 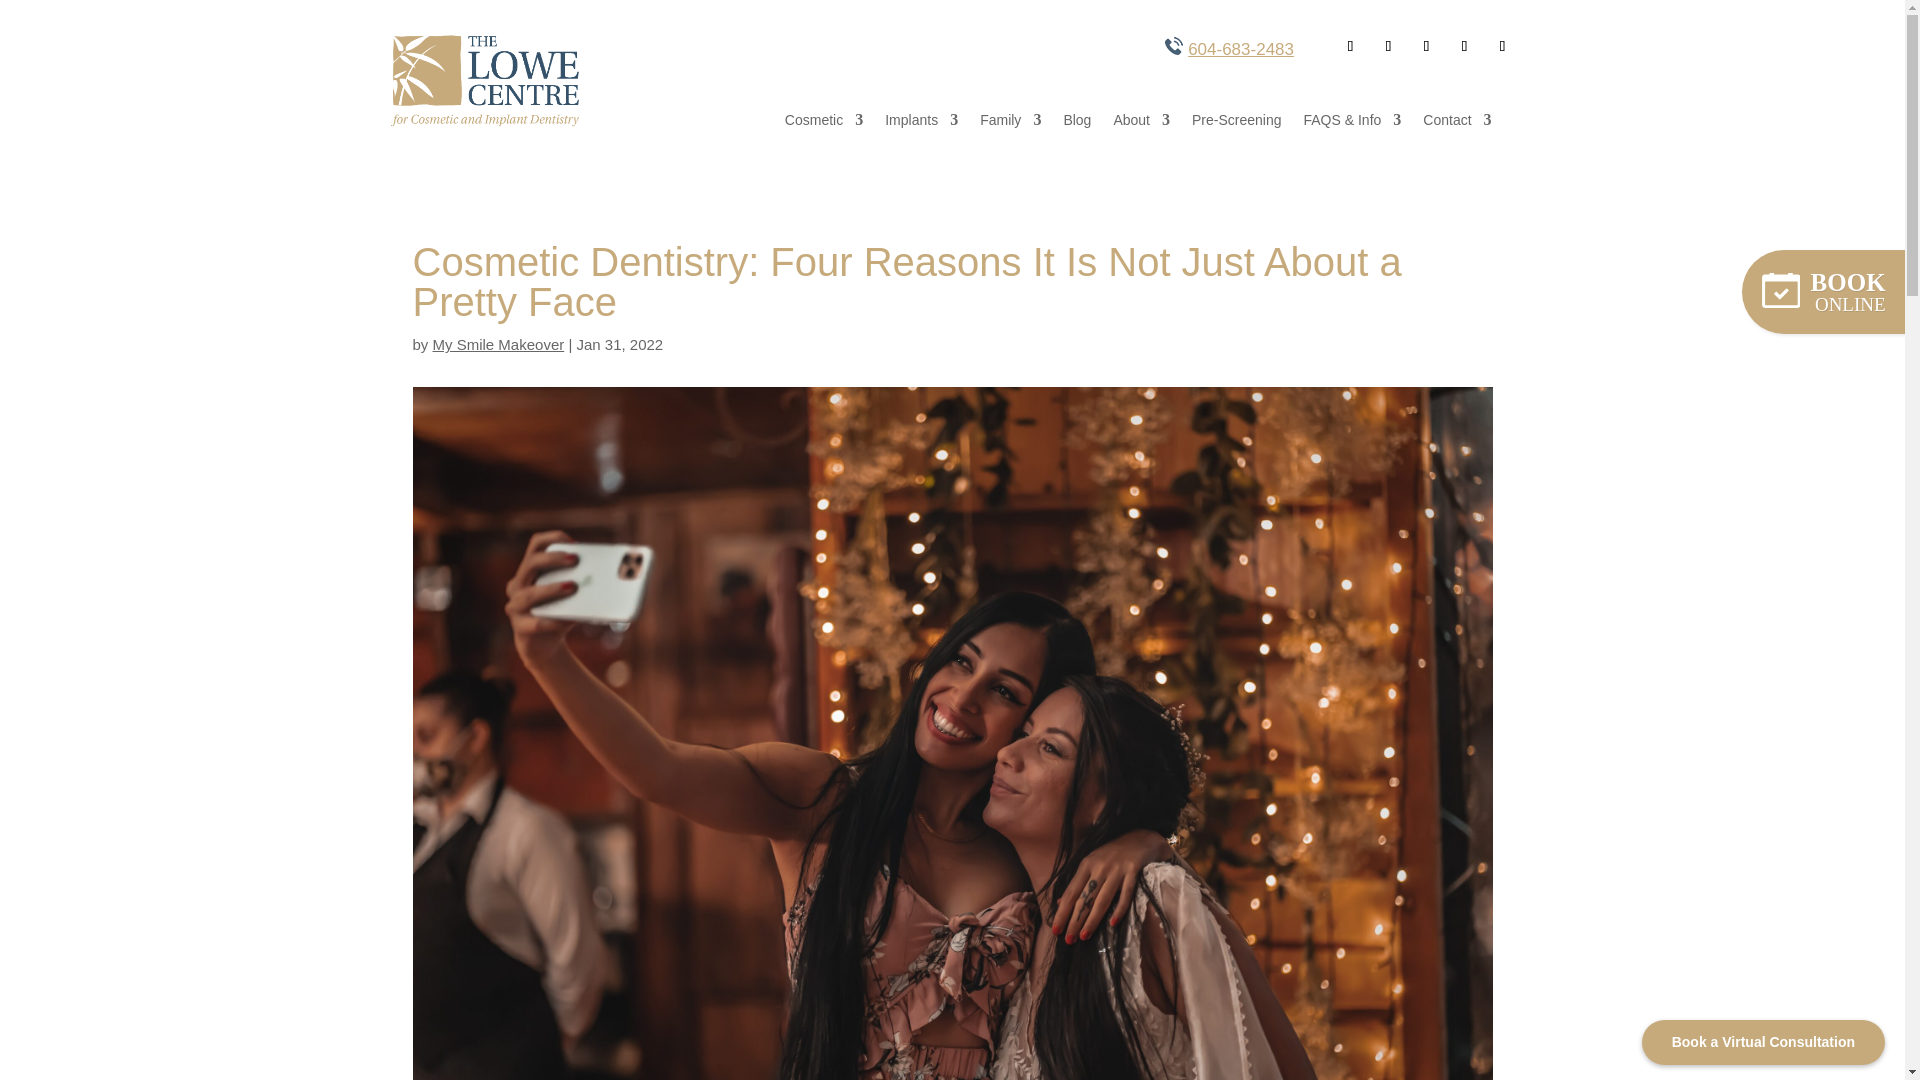 What do you see at coordinates (1241, 49) in the screenshot?
I see `604-683-2483` at bounding box center [1241, 49].